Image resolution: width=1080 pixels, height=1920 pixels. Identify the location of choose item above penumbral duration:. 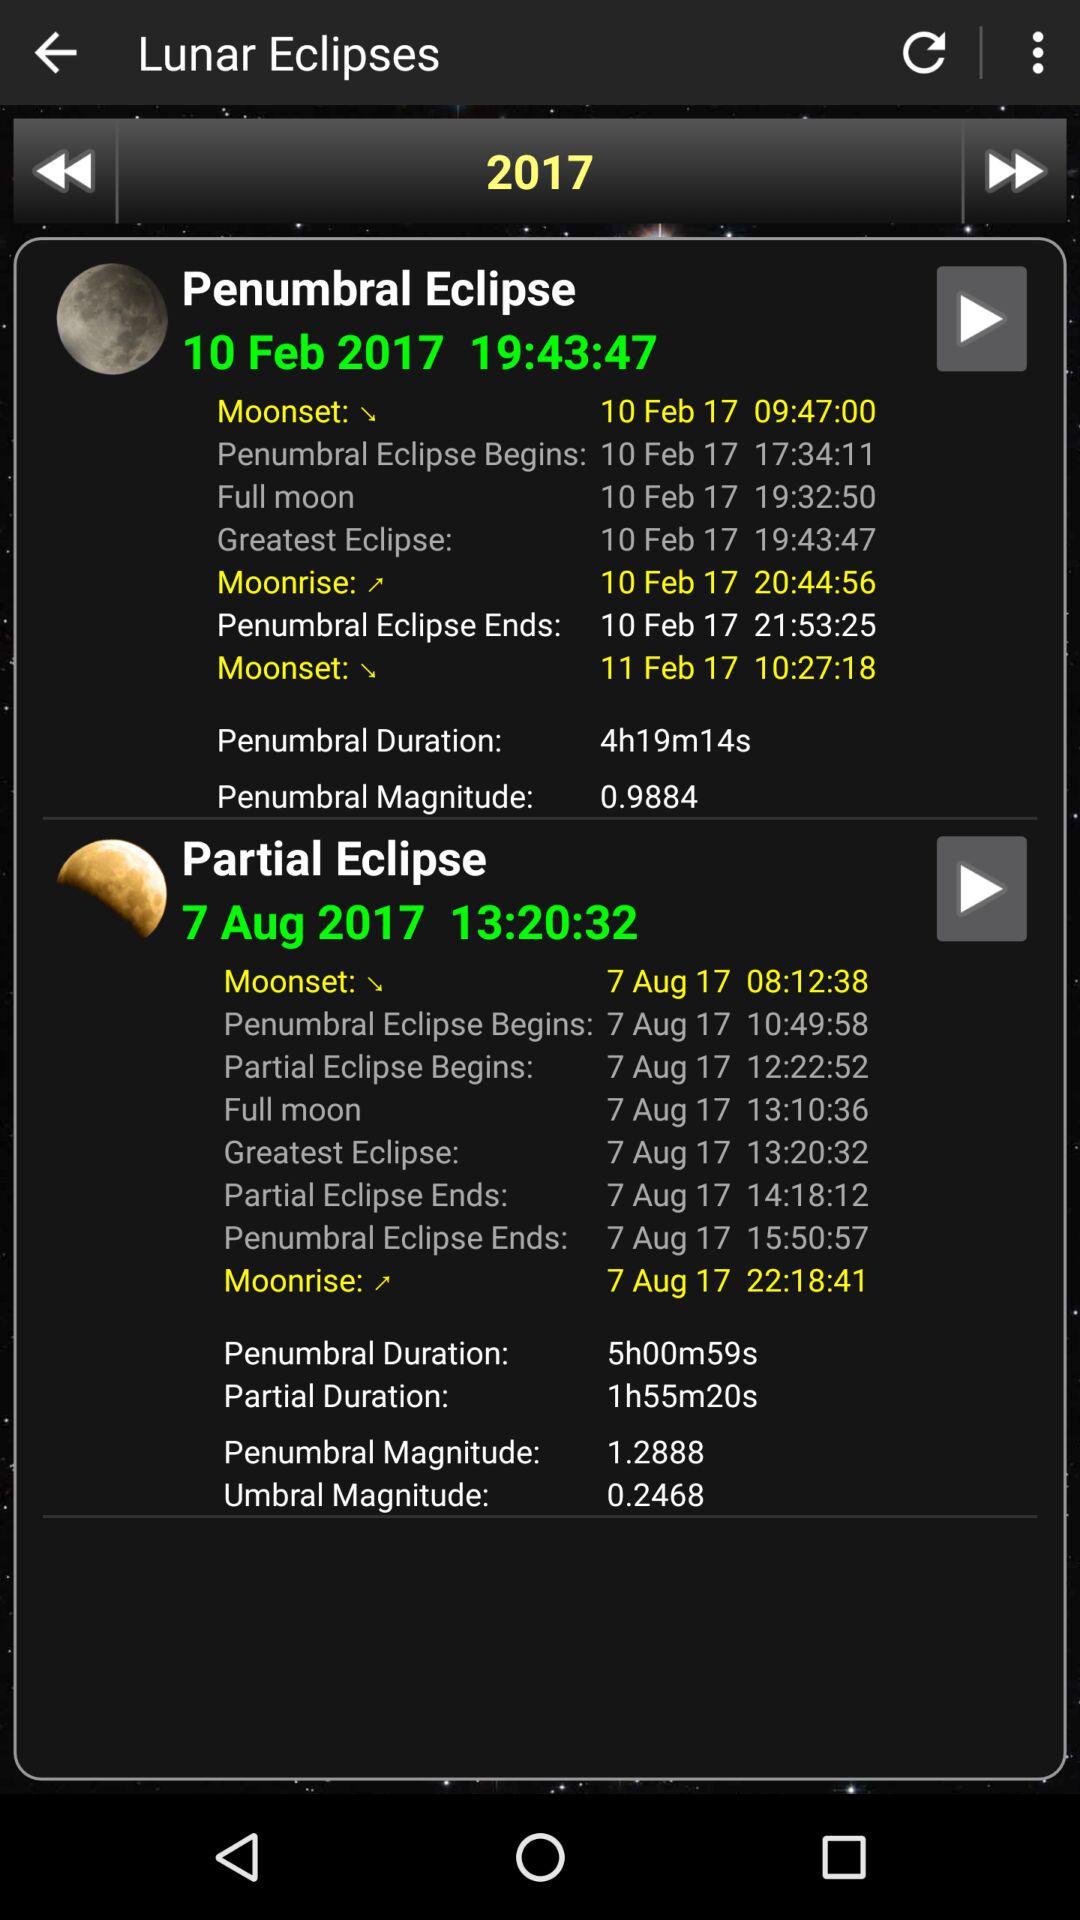
(540, 1315).